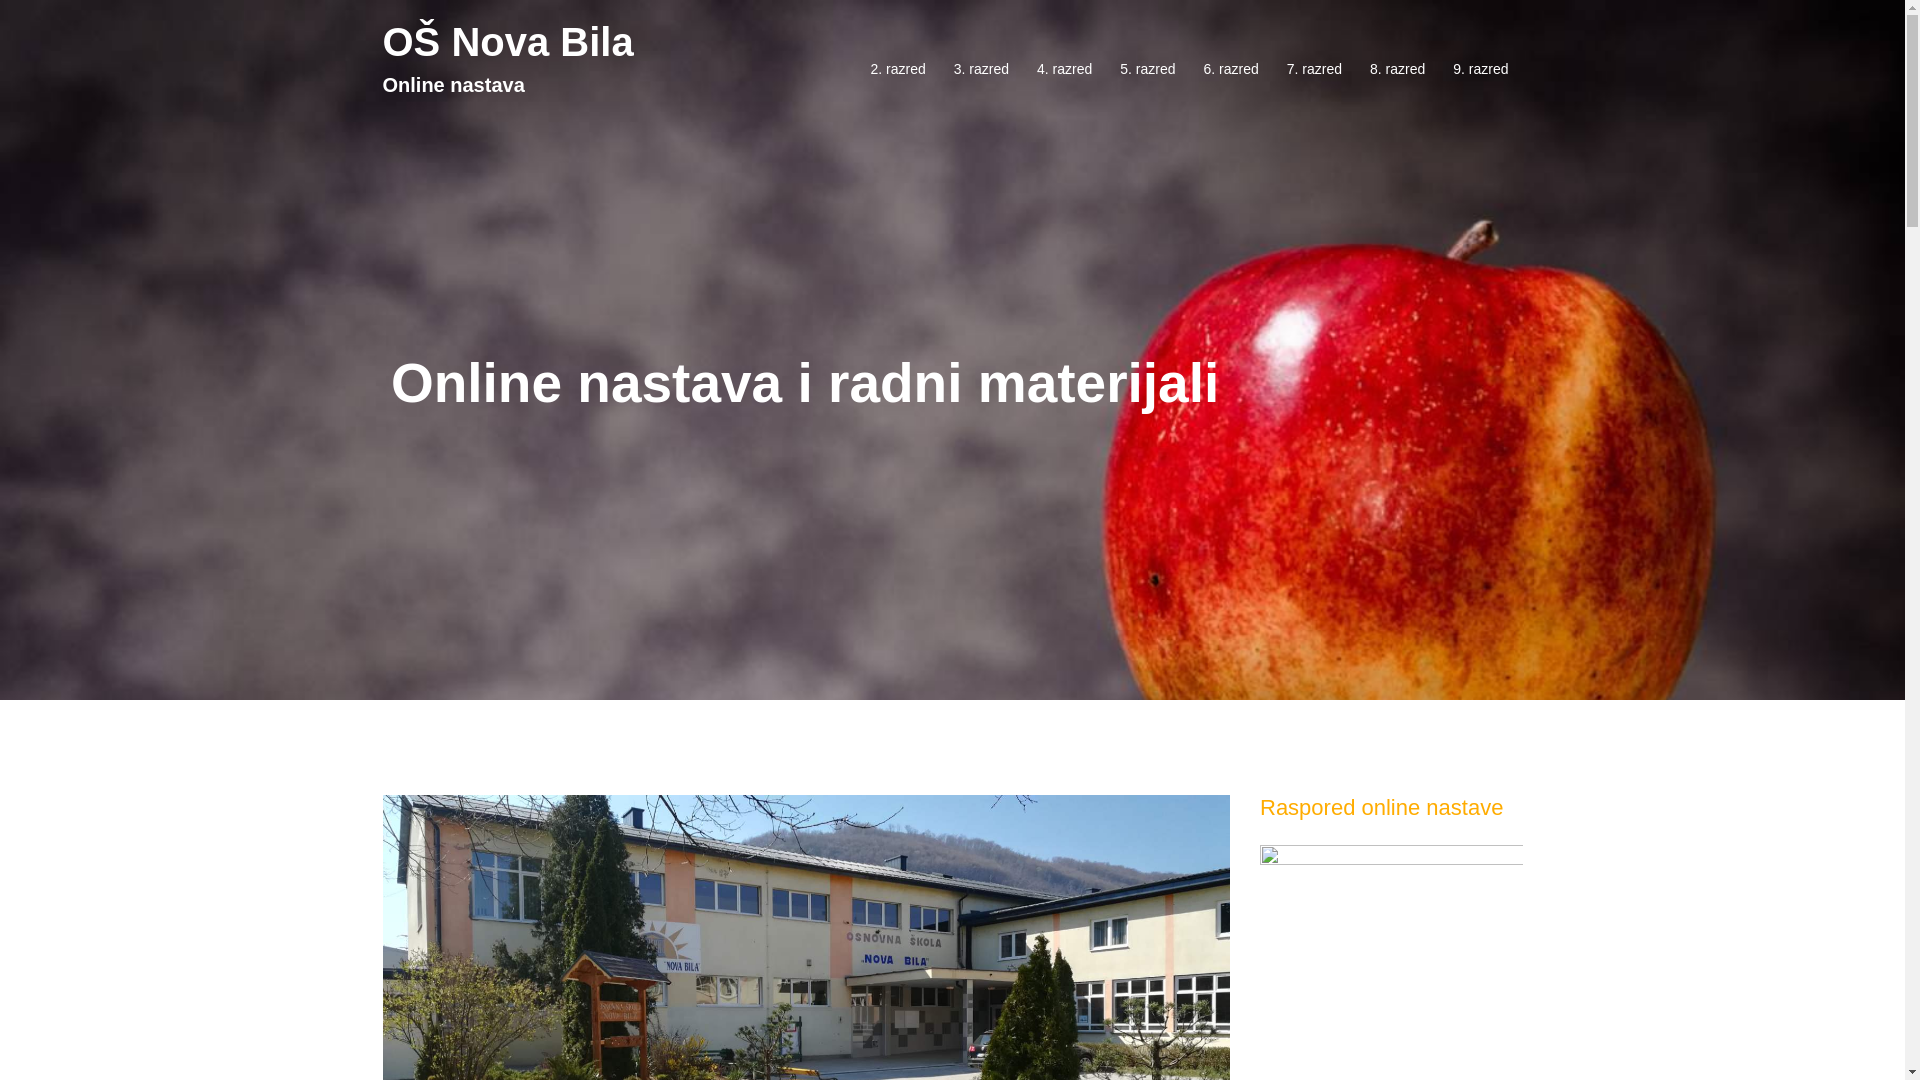  Describe the element at coordinates (982, 70) in the screenshot. I see `3. razred` at that location.